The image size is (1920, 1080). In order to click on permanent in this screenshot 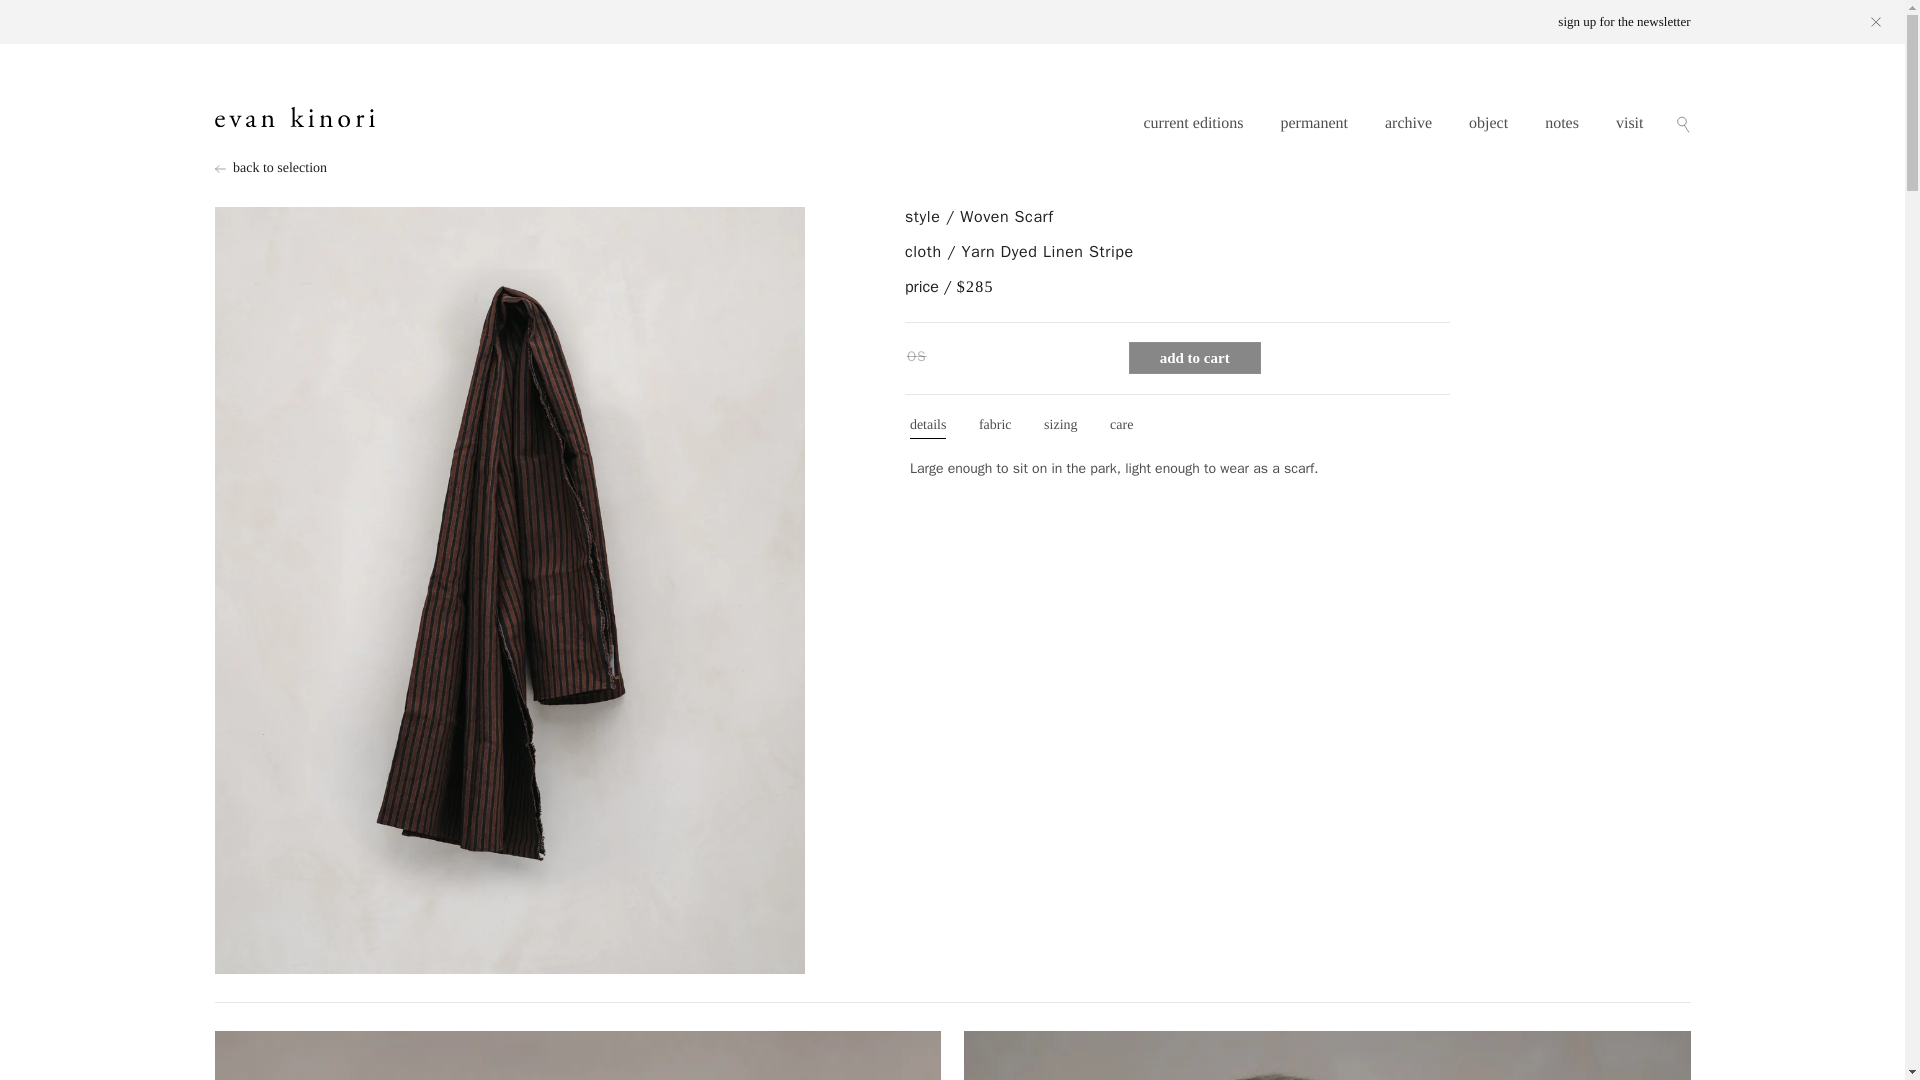, I will do `click(1314, 123)`.